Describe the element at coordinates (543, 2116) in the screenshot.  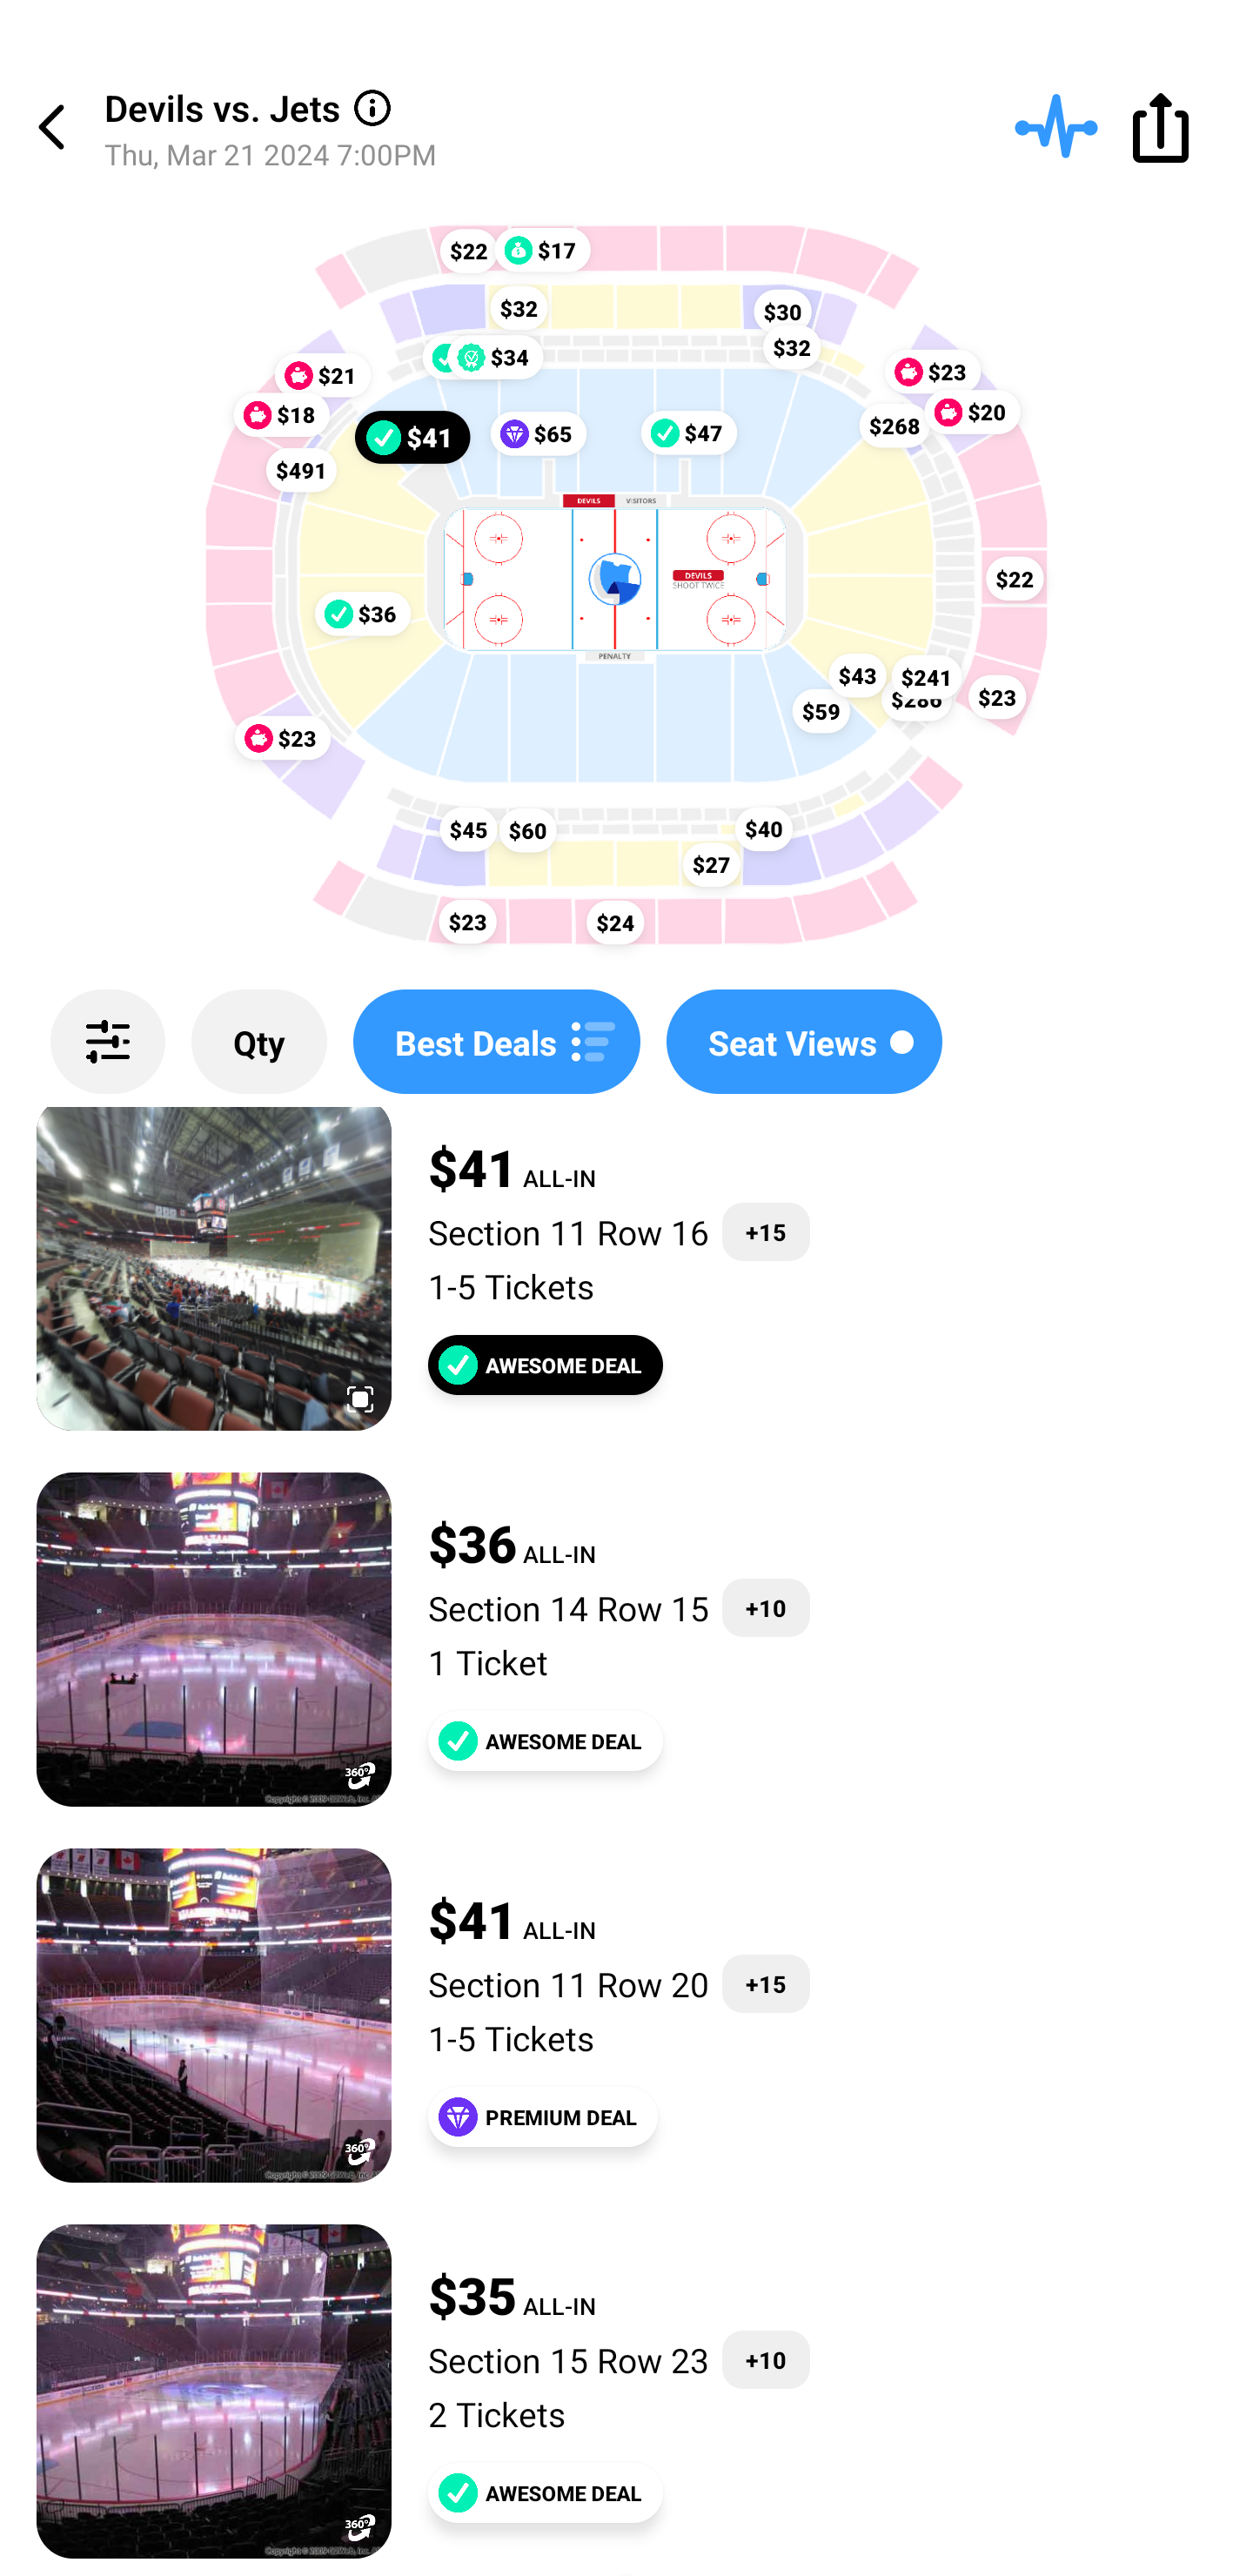
I see `PREMIUM DEAL` at that location.